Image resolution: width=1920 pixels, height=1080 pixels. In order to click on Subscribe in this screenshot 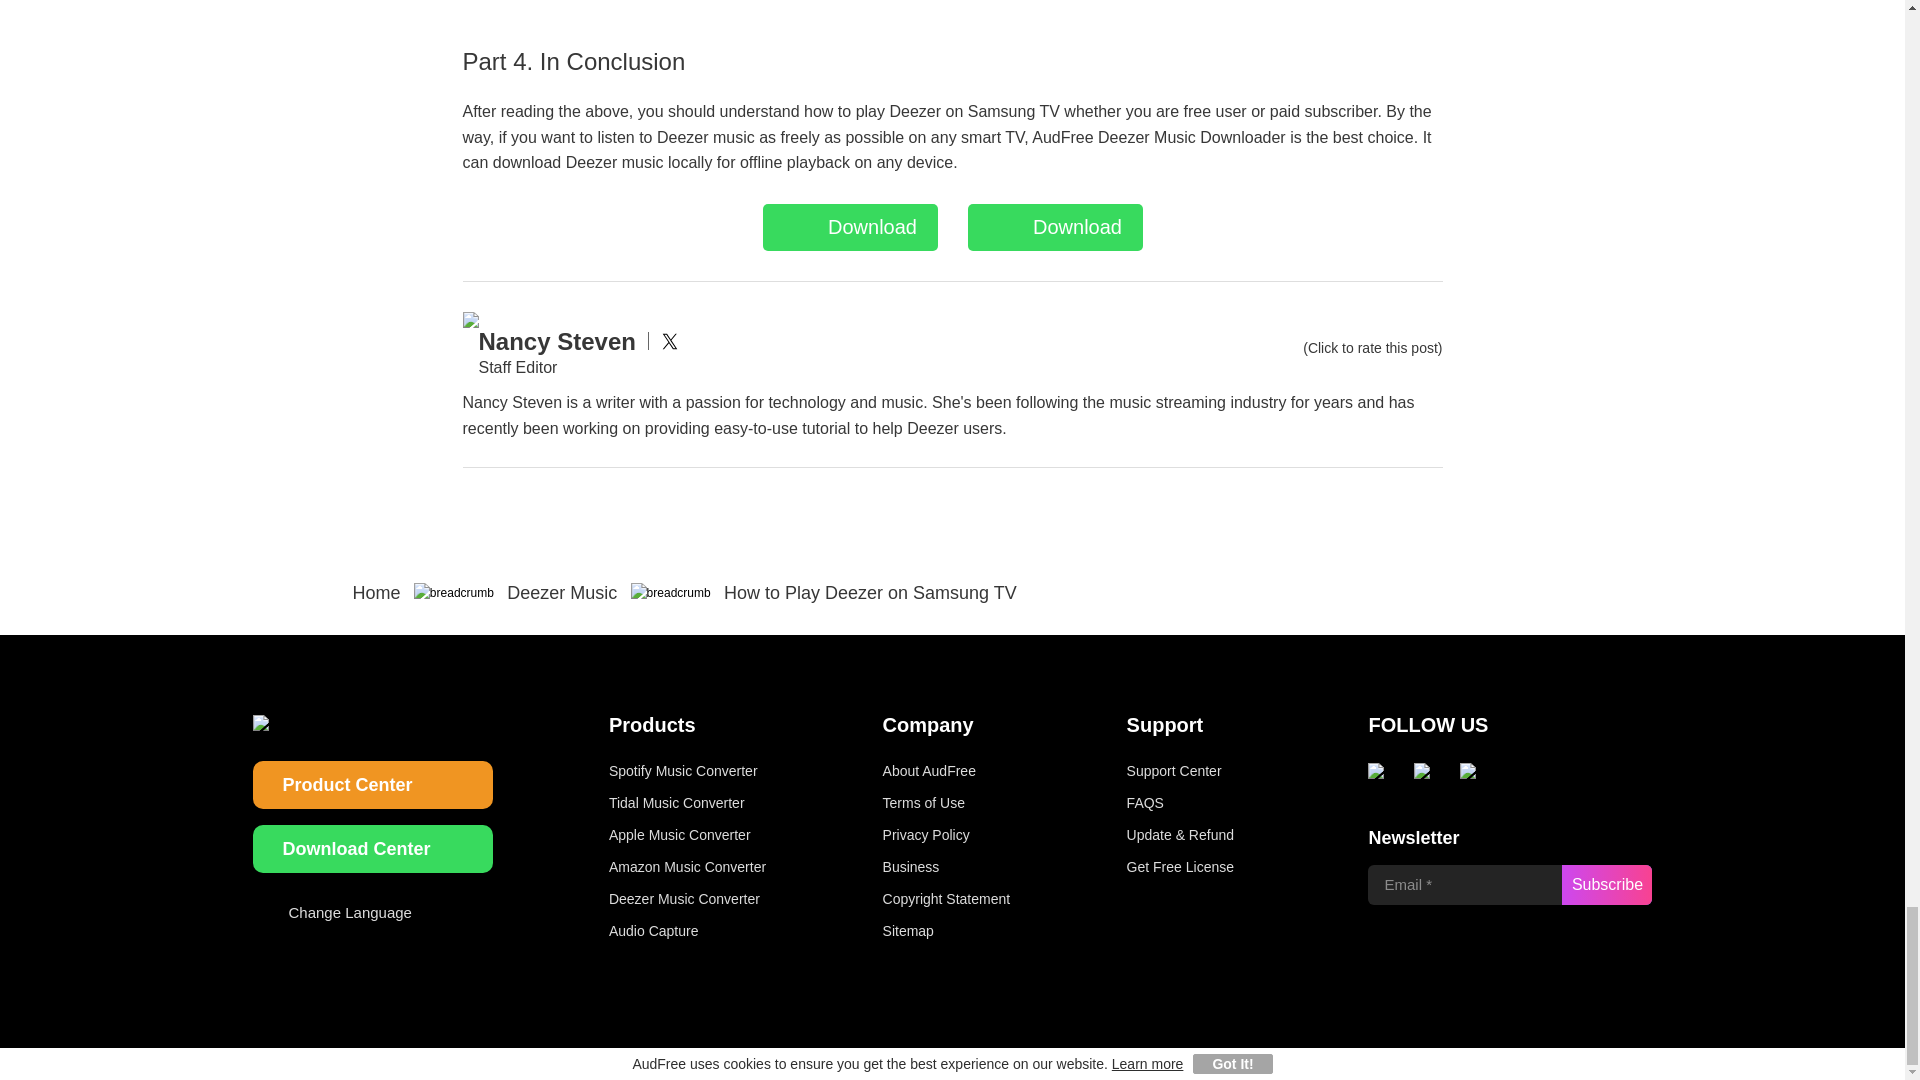, I will do `click(1606, 885)`.